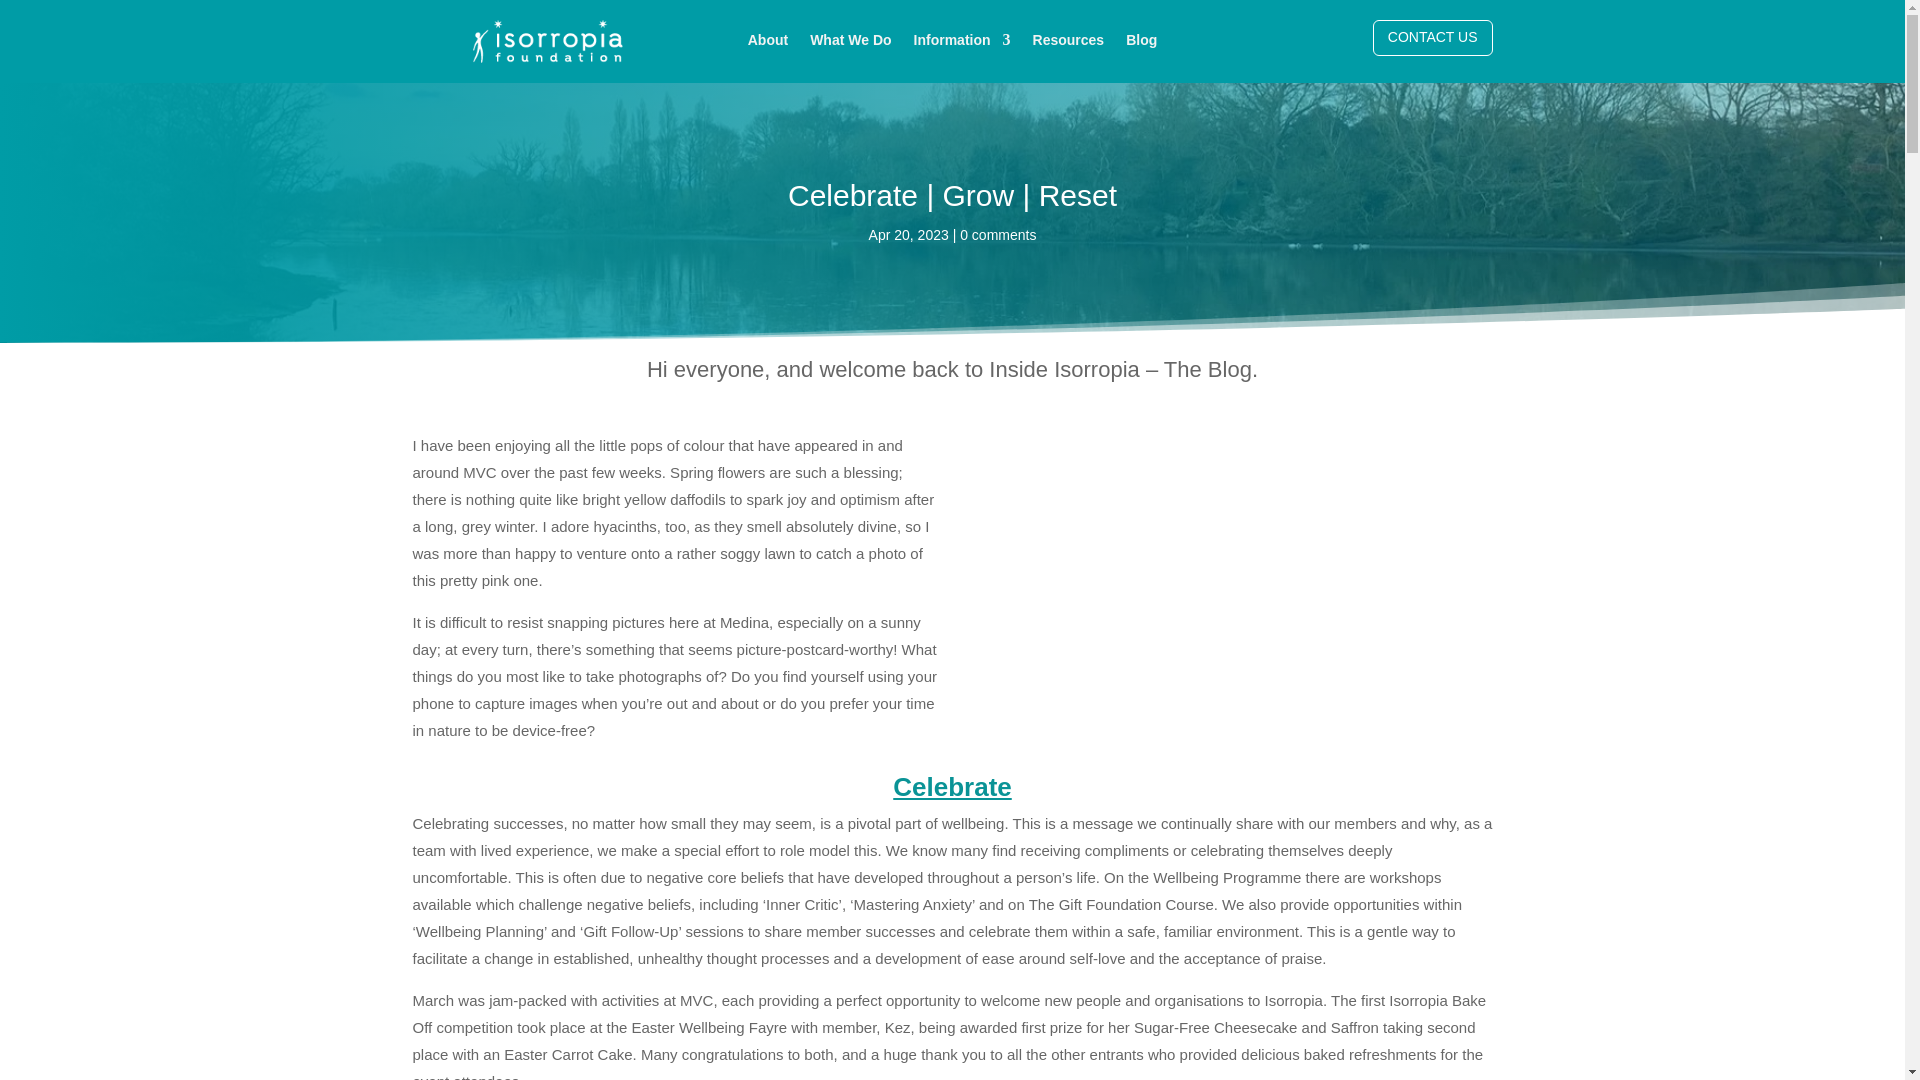  I want to click on ISO LOGO Main, so click(487, 84).